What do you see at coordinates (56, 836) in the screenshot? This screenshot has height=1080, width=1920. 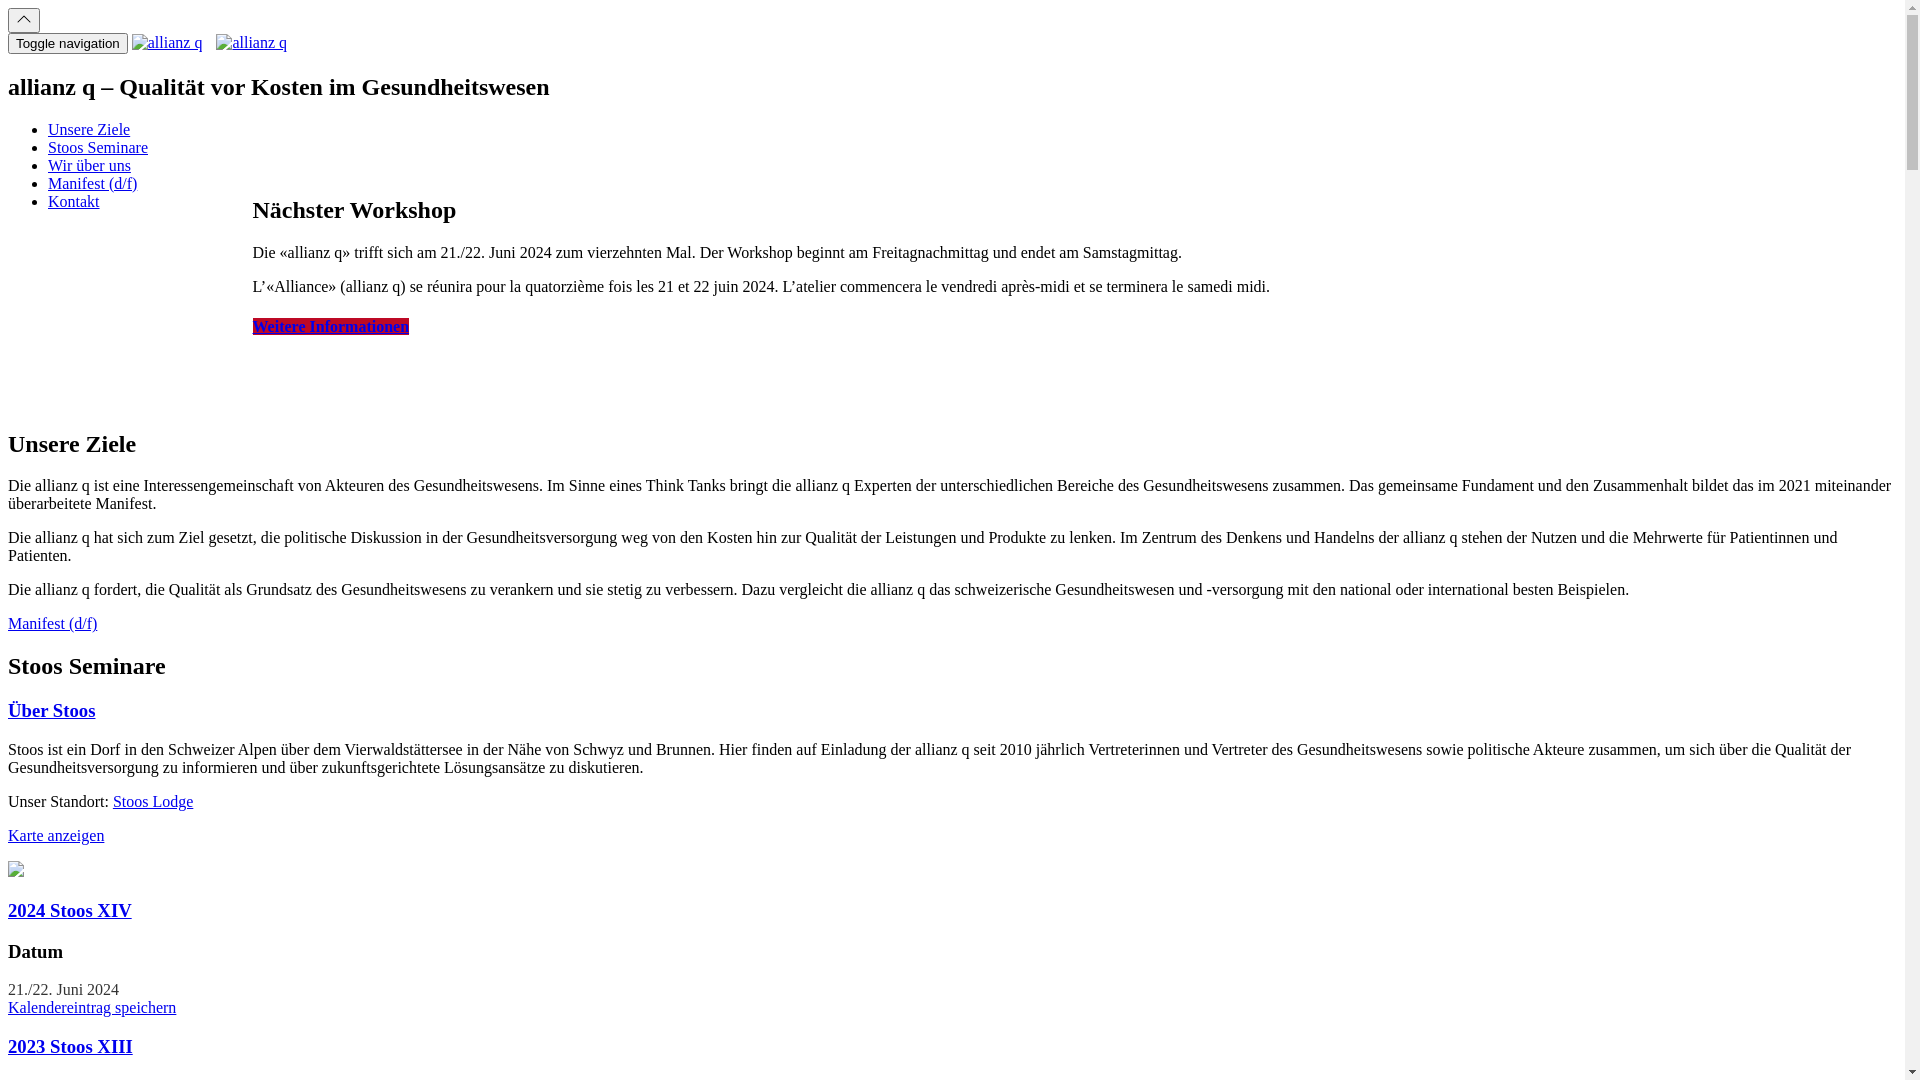 I see `Karte anzeigen` at bounding box center [56, 836].